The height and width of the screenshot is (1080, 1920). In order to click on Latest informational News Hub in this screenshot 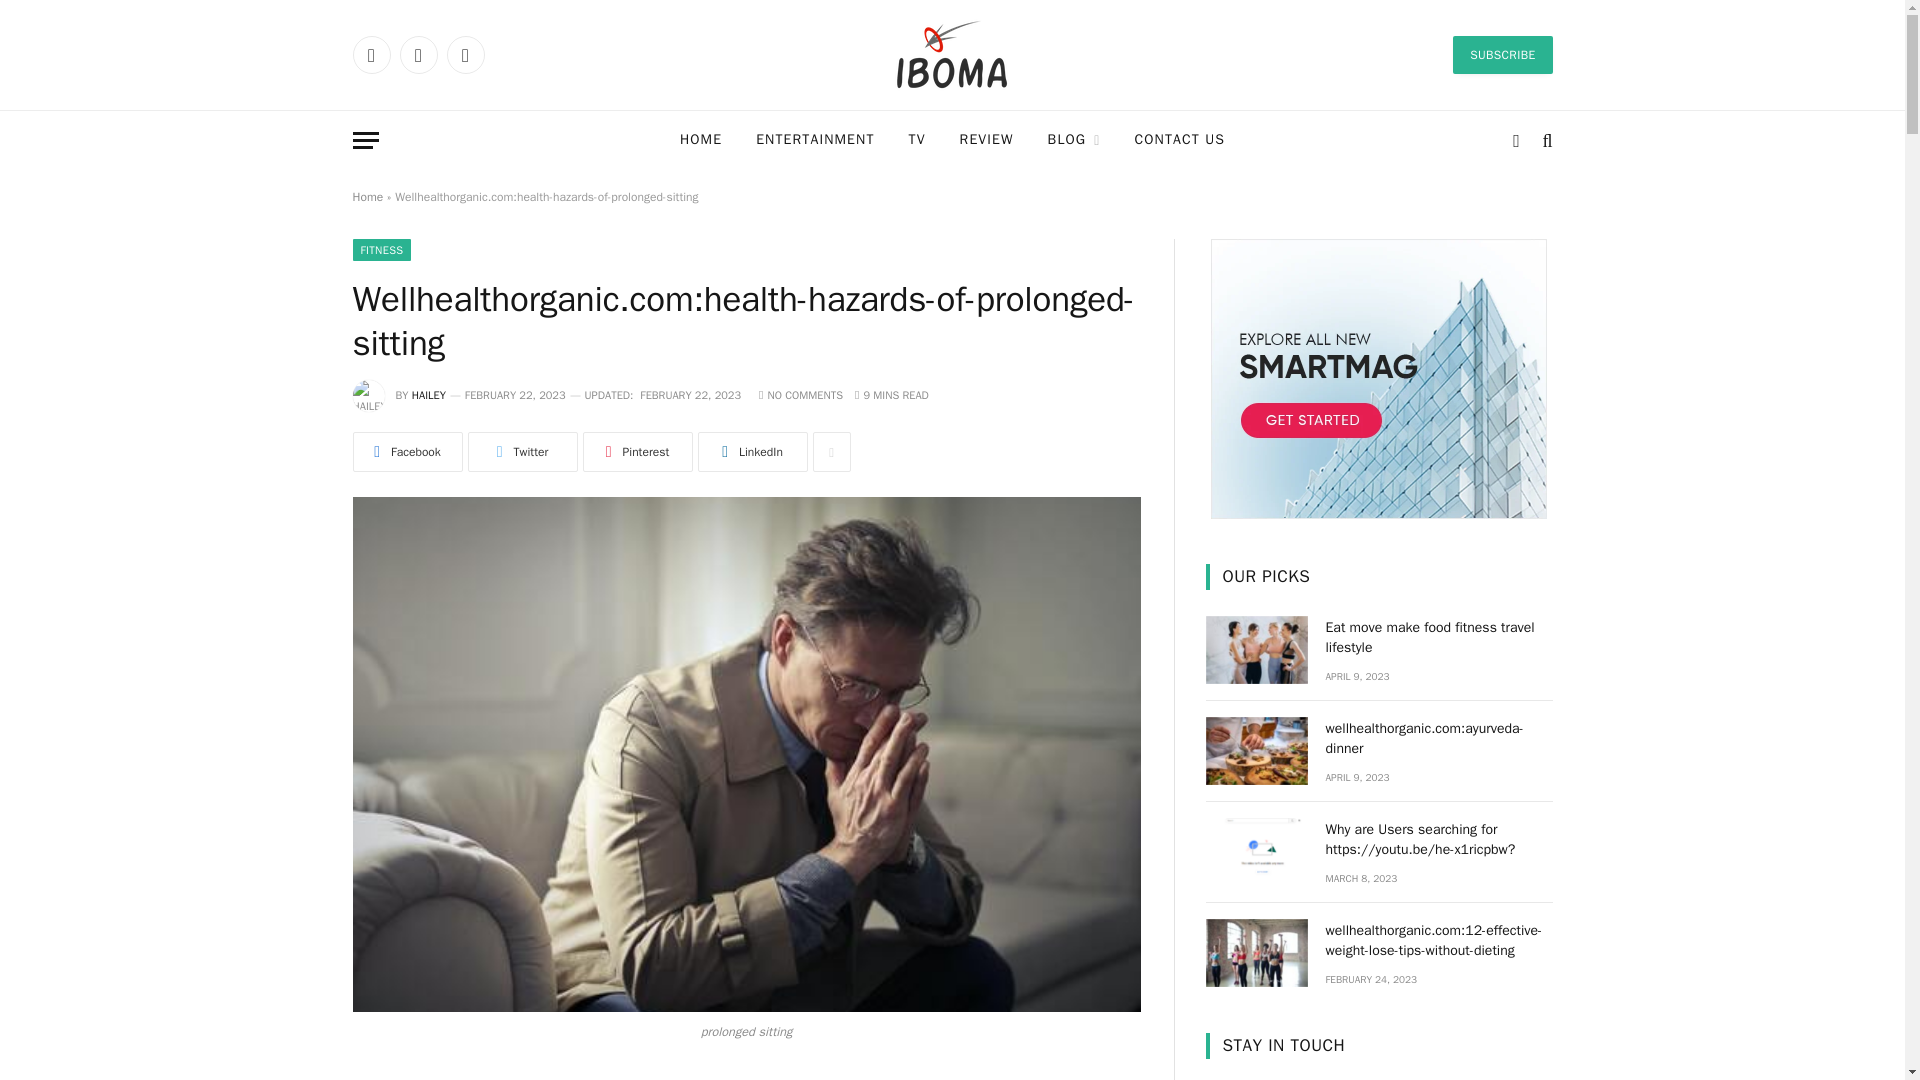, I will do `click(952, 54)`.